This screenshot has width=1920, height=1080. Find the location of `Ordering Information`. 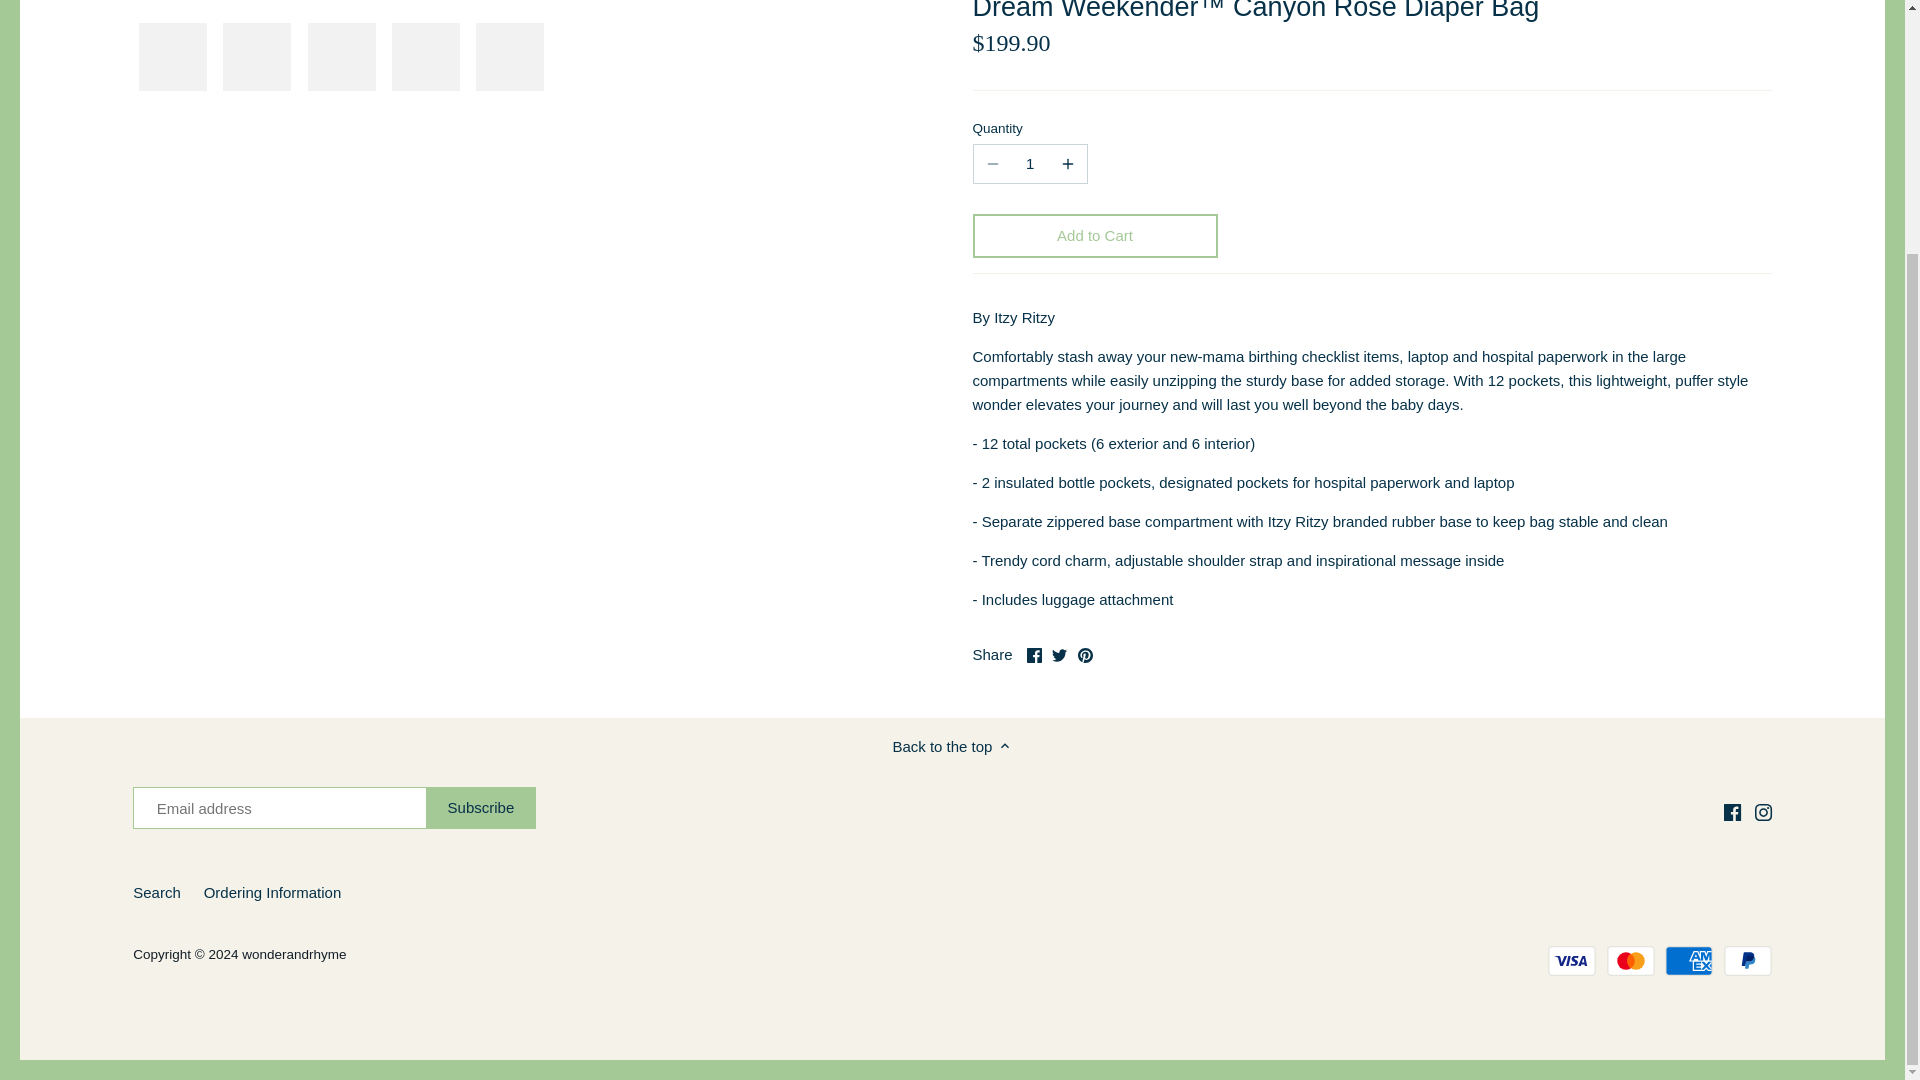

Ordering Information is located at coordinates (272, 892).